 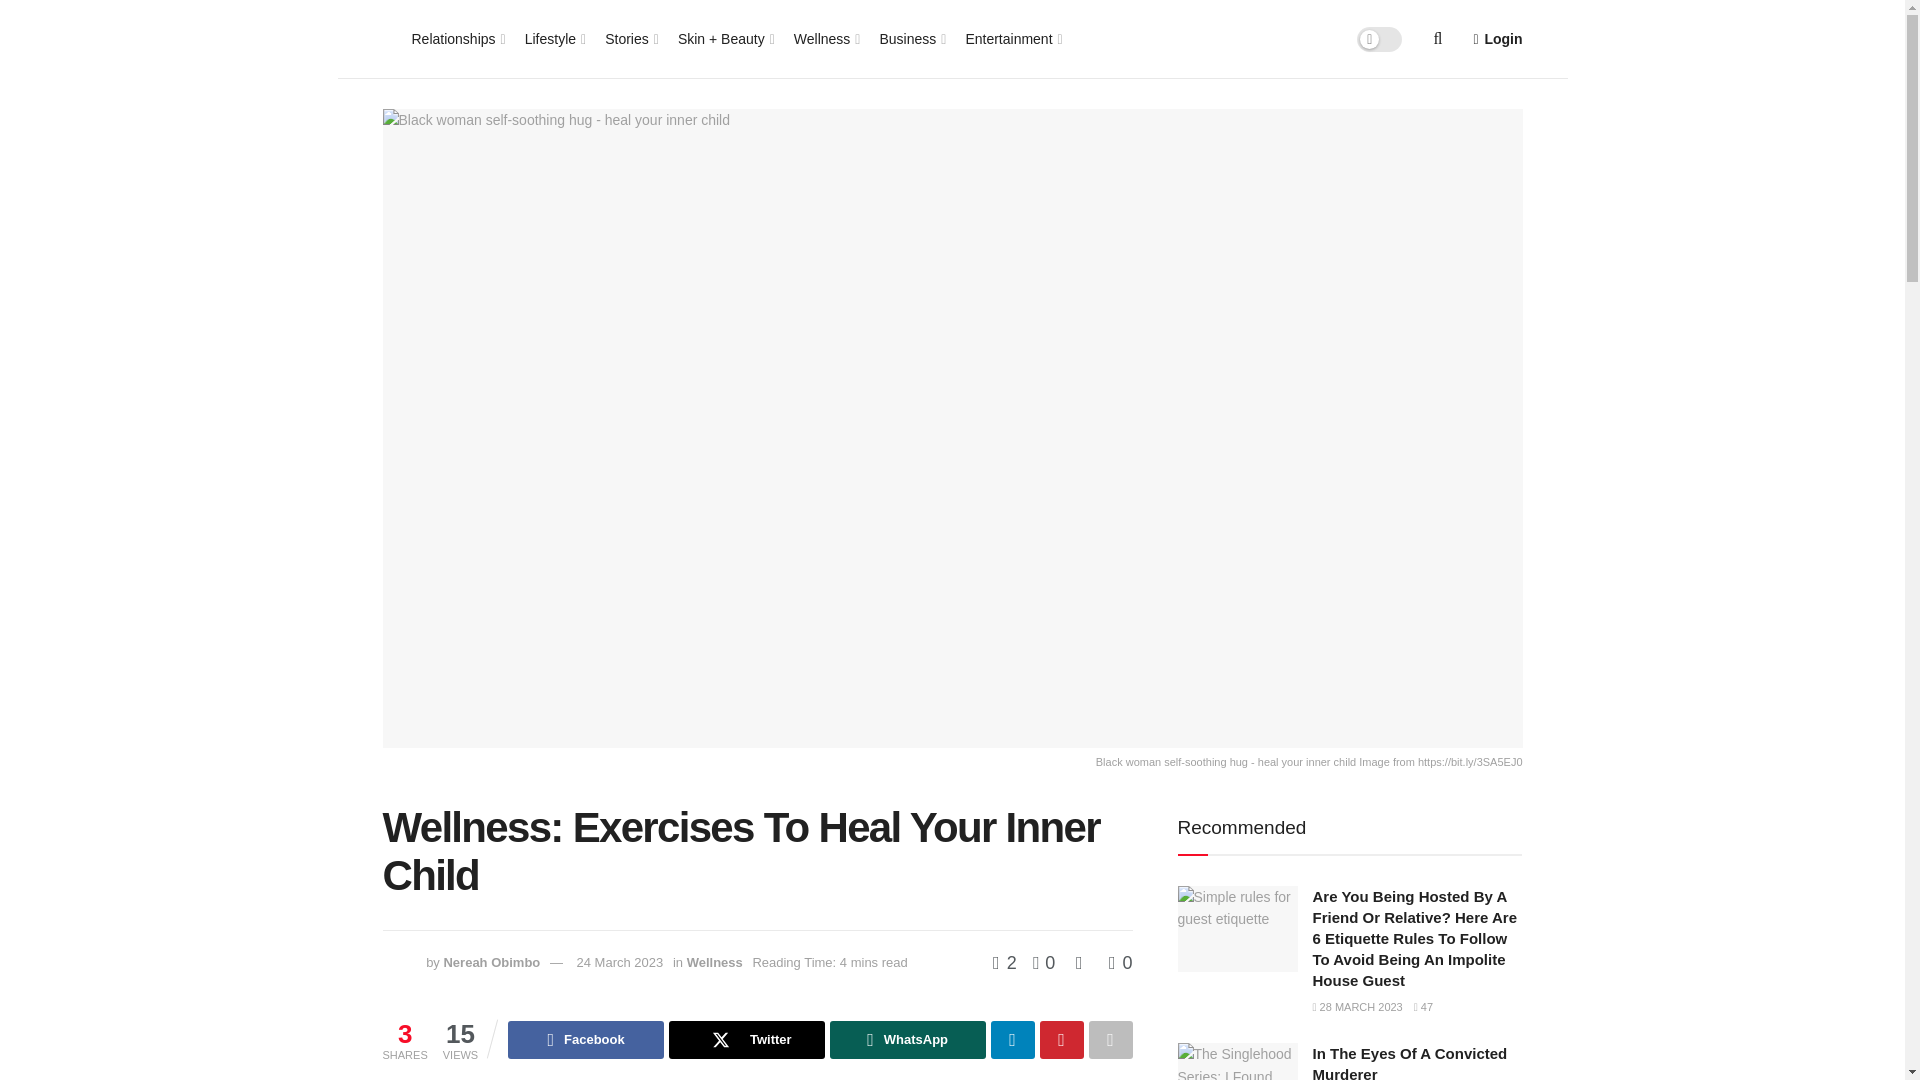 I want to click on Relationships, so click(x=458, y=38).